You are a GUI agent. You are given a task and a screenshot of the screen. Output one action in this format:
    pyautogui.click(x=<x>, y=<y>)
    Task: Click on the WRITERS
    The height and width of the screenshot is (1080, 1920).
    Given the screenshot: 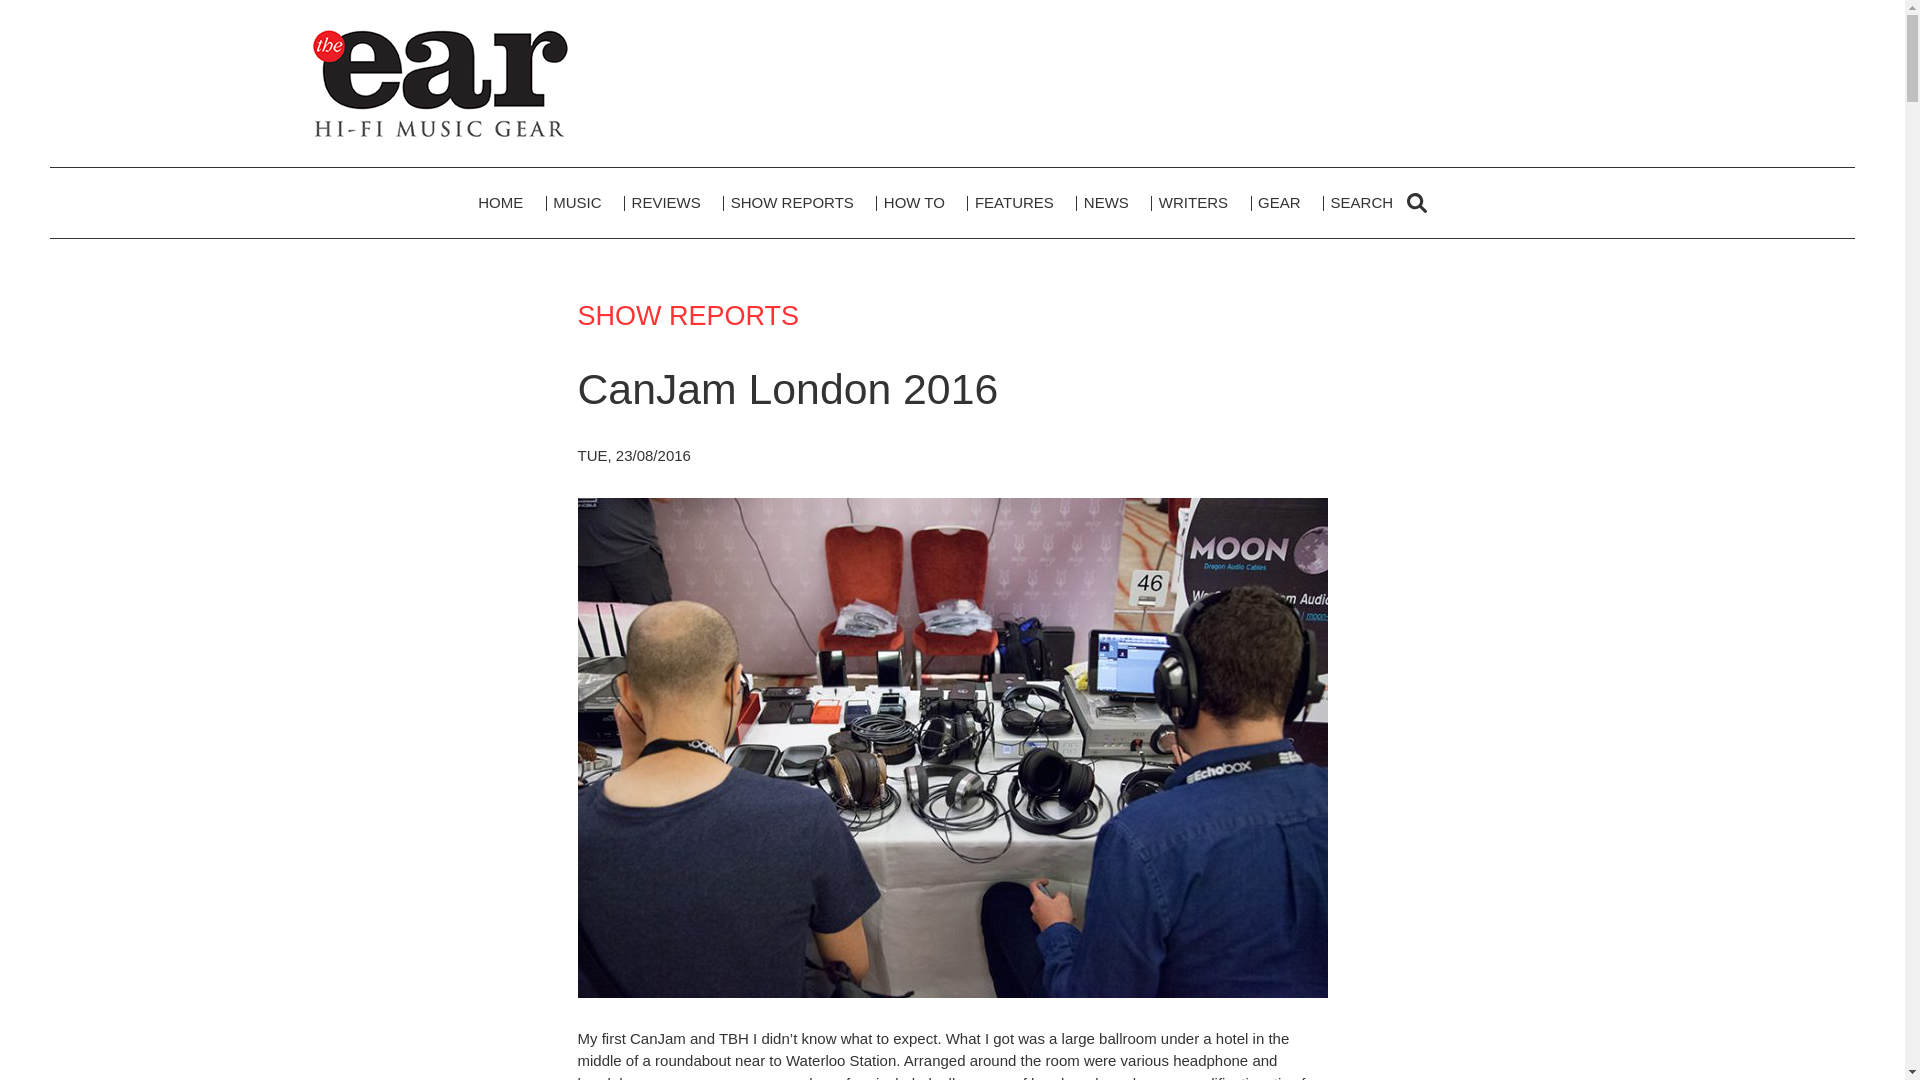 What is the action you would take?
    pyautogui.click(x=1194, y=202)
    